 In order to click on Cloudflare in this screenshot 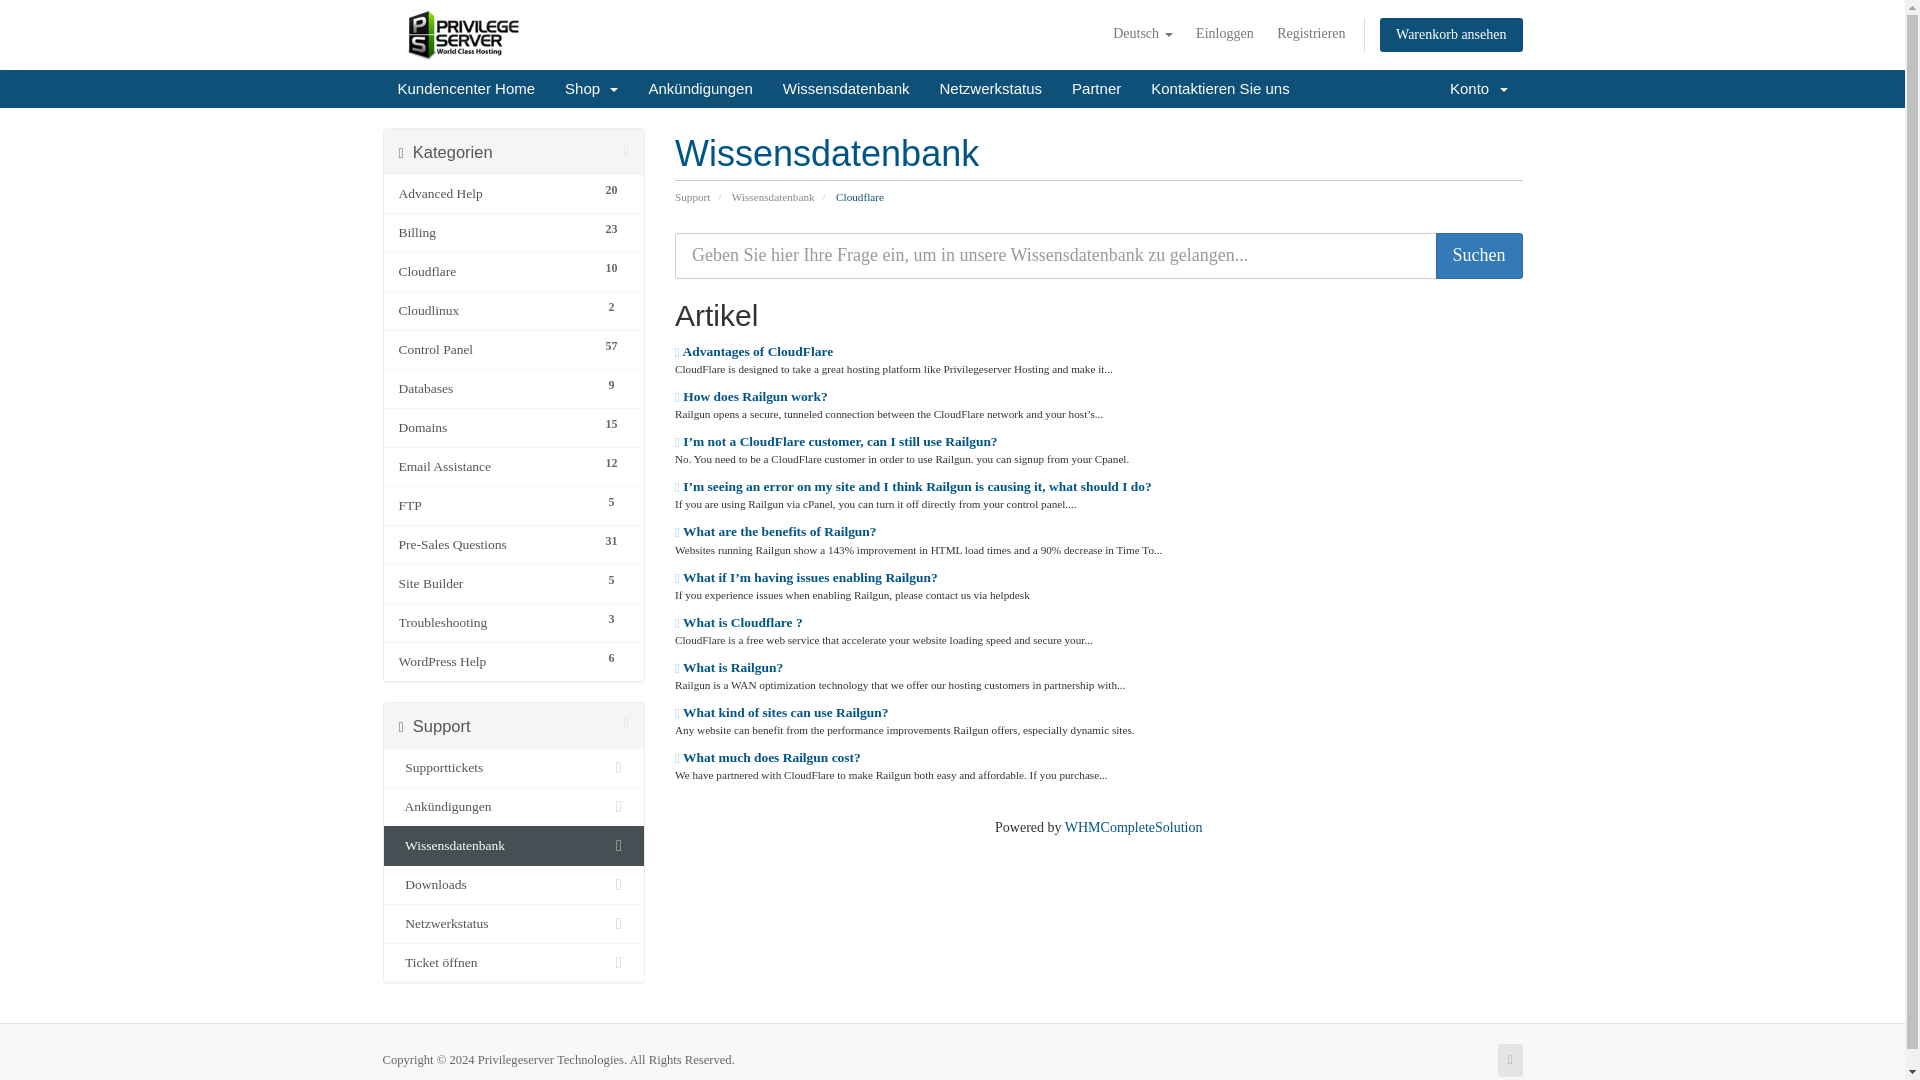, I will do `click(495, 272)`.